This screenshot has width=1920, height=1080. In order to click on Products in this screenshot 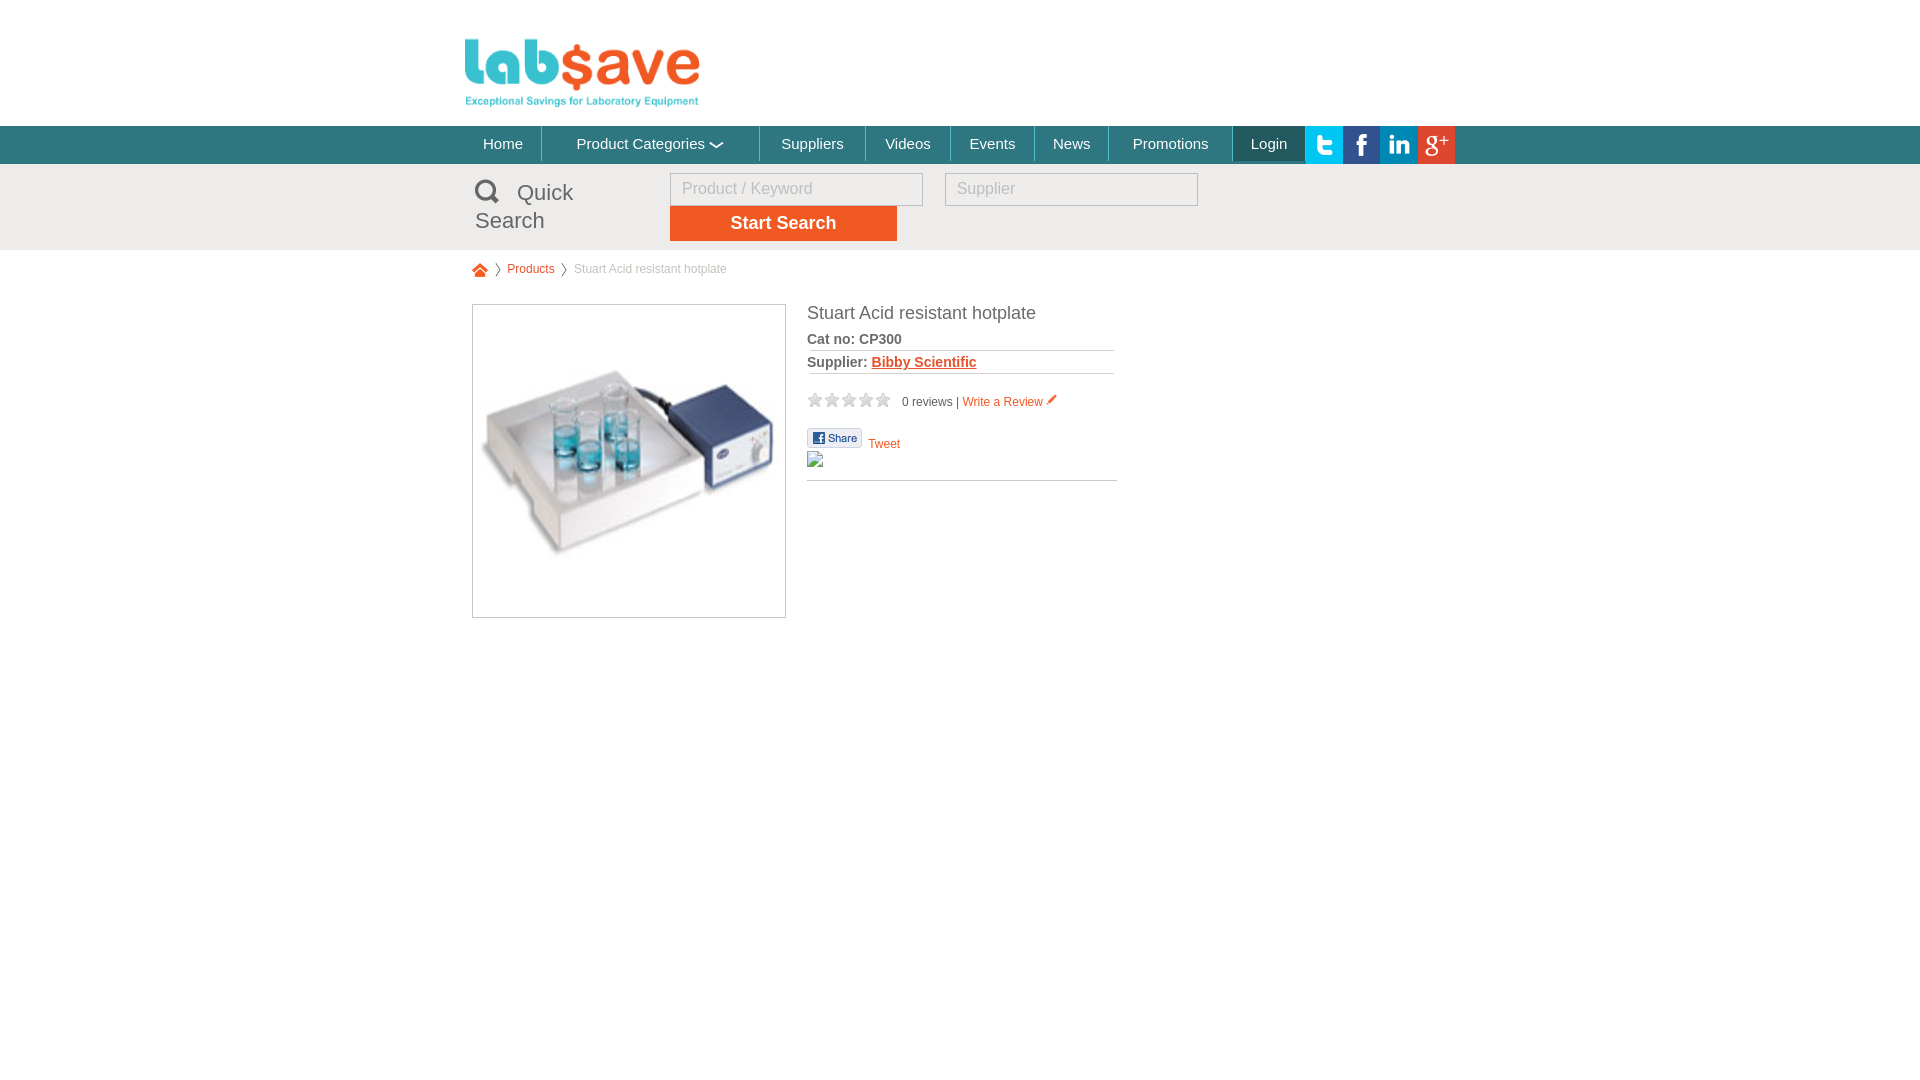, I will do `click(530, 269)`.